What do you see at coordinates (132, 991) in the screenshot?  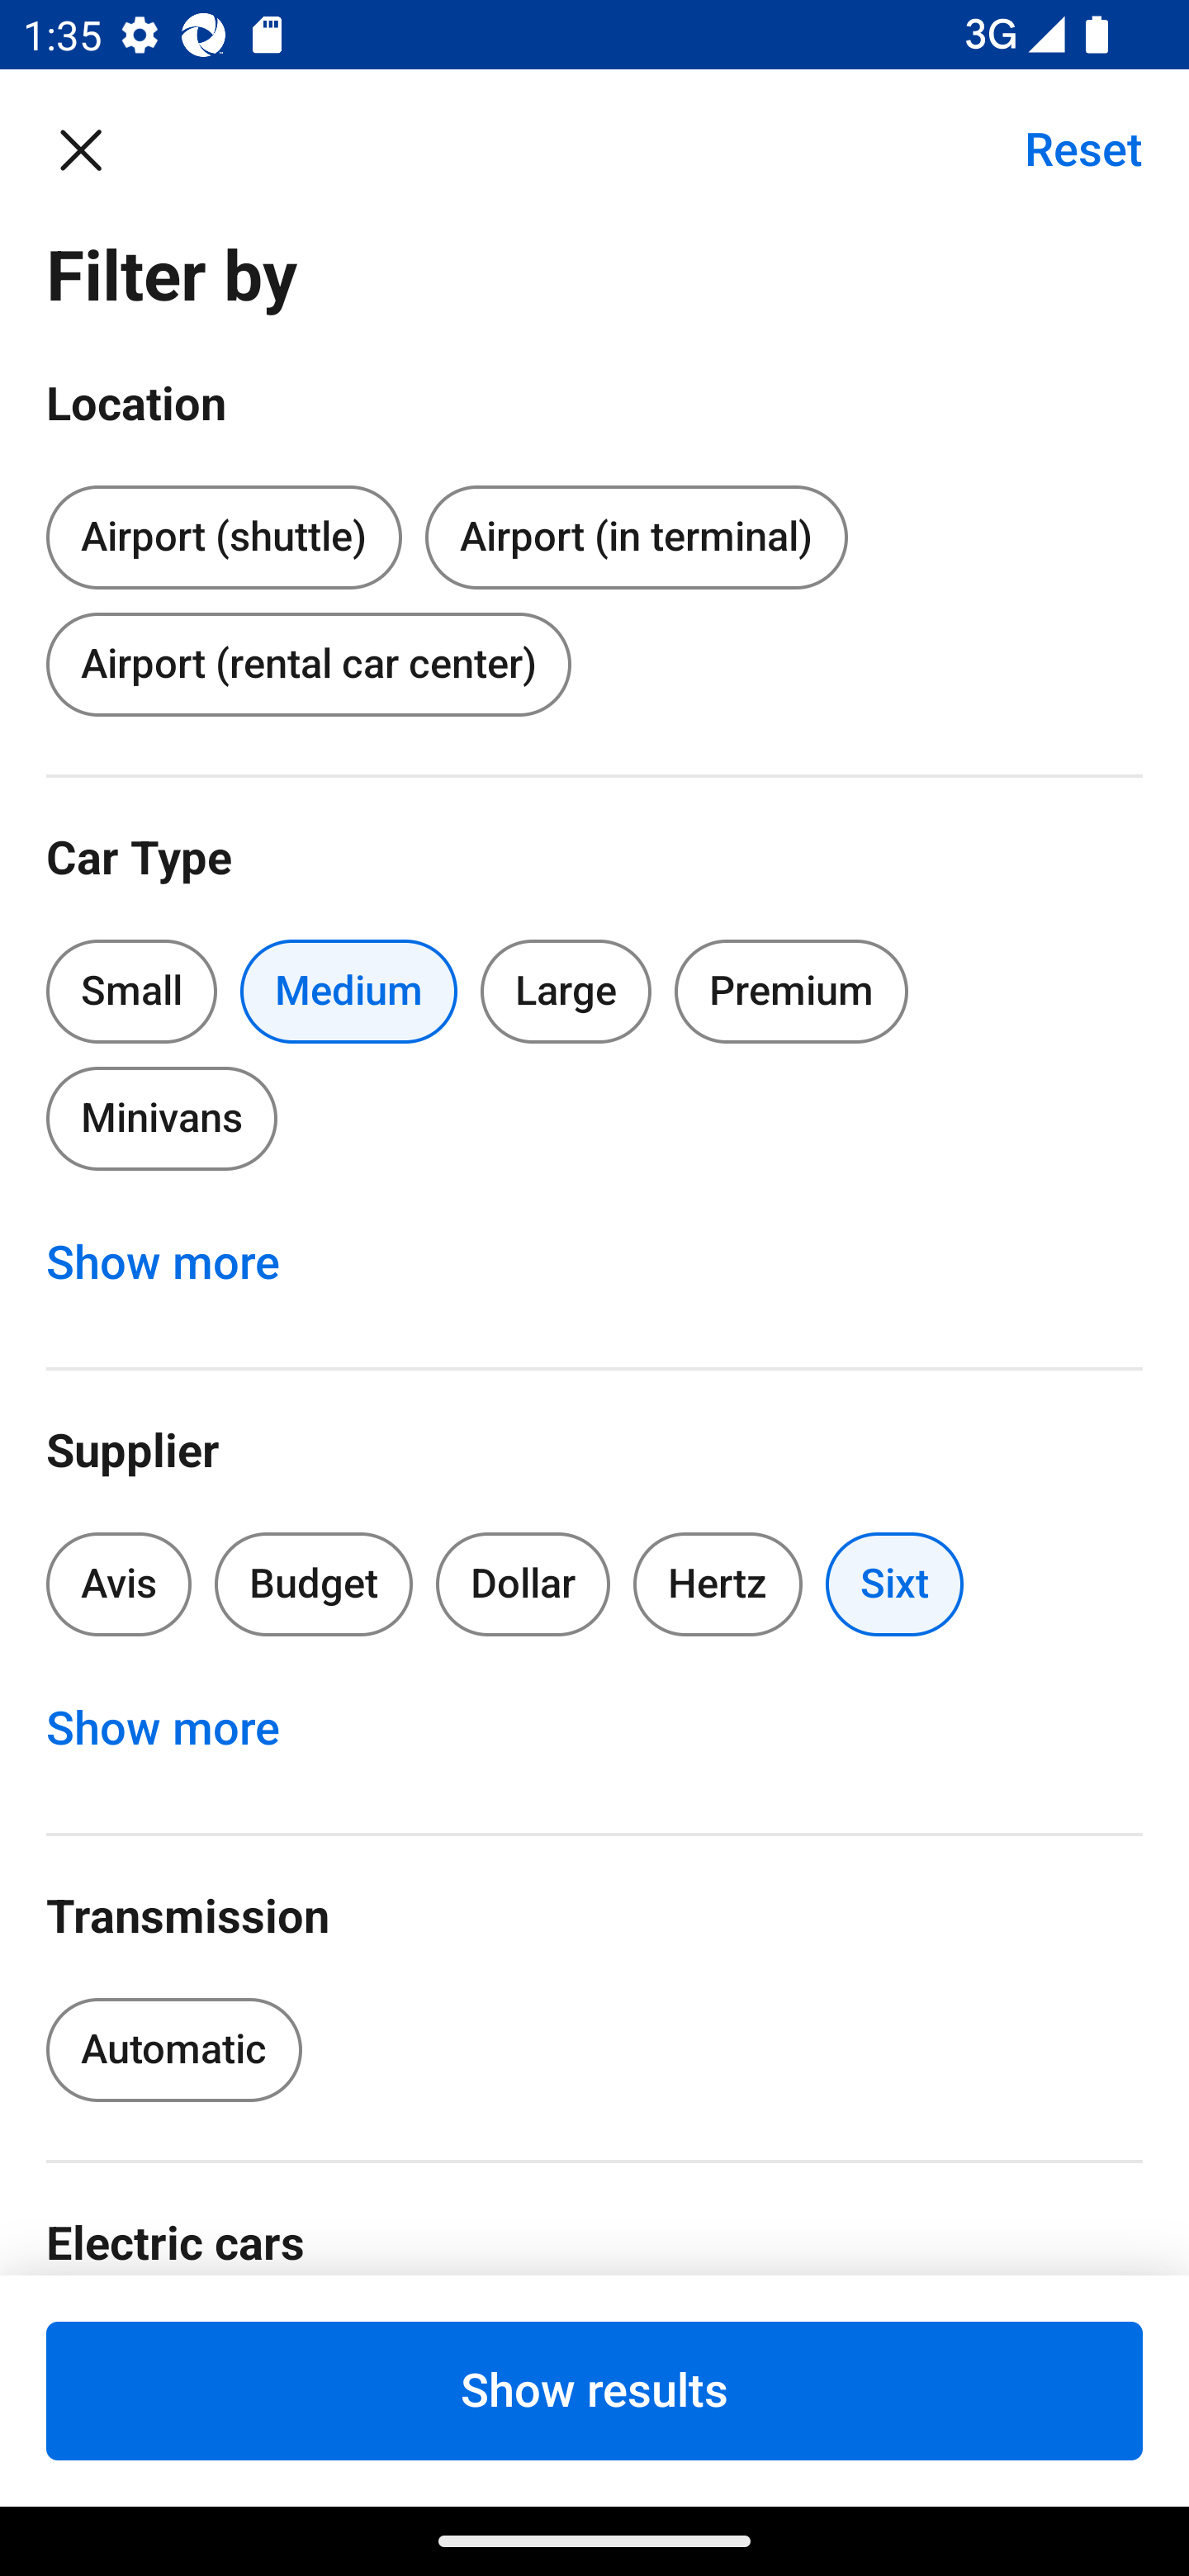 I see `Small` at bounding box center [132, 991].